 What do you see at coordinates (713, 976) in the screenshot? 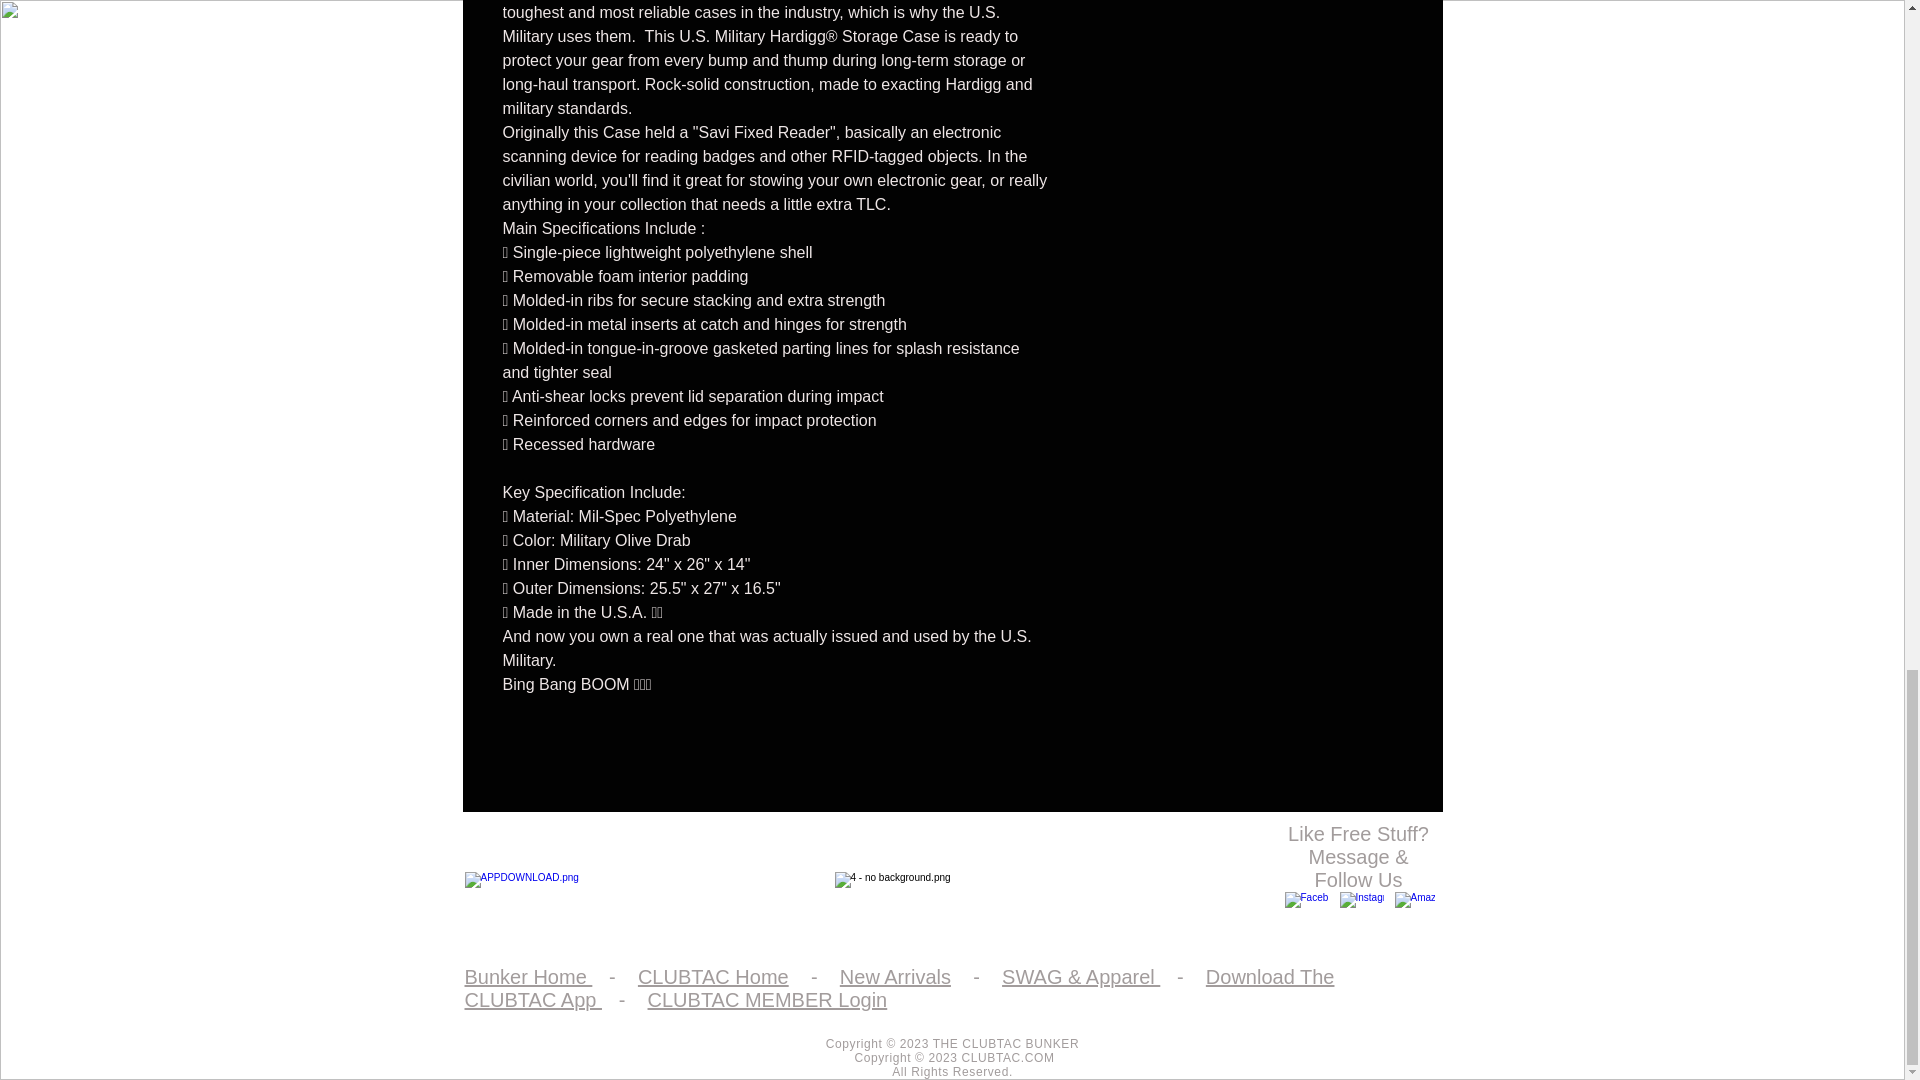
I see `CLUBTAC Home` at bounding box center [713, 976].